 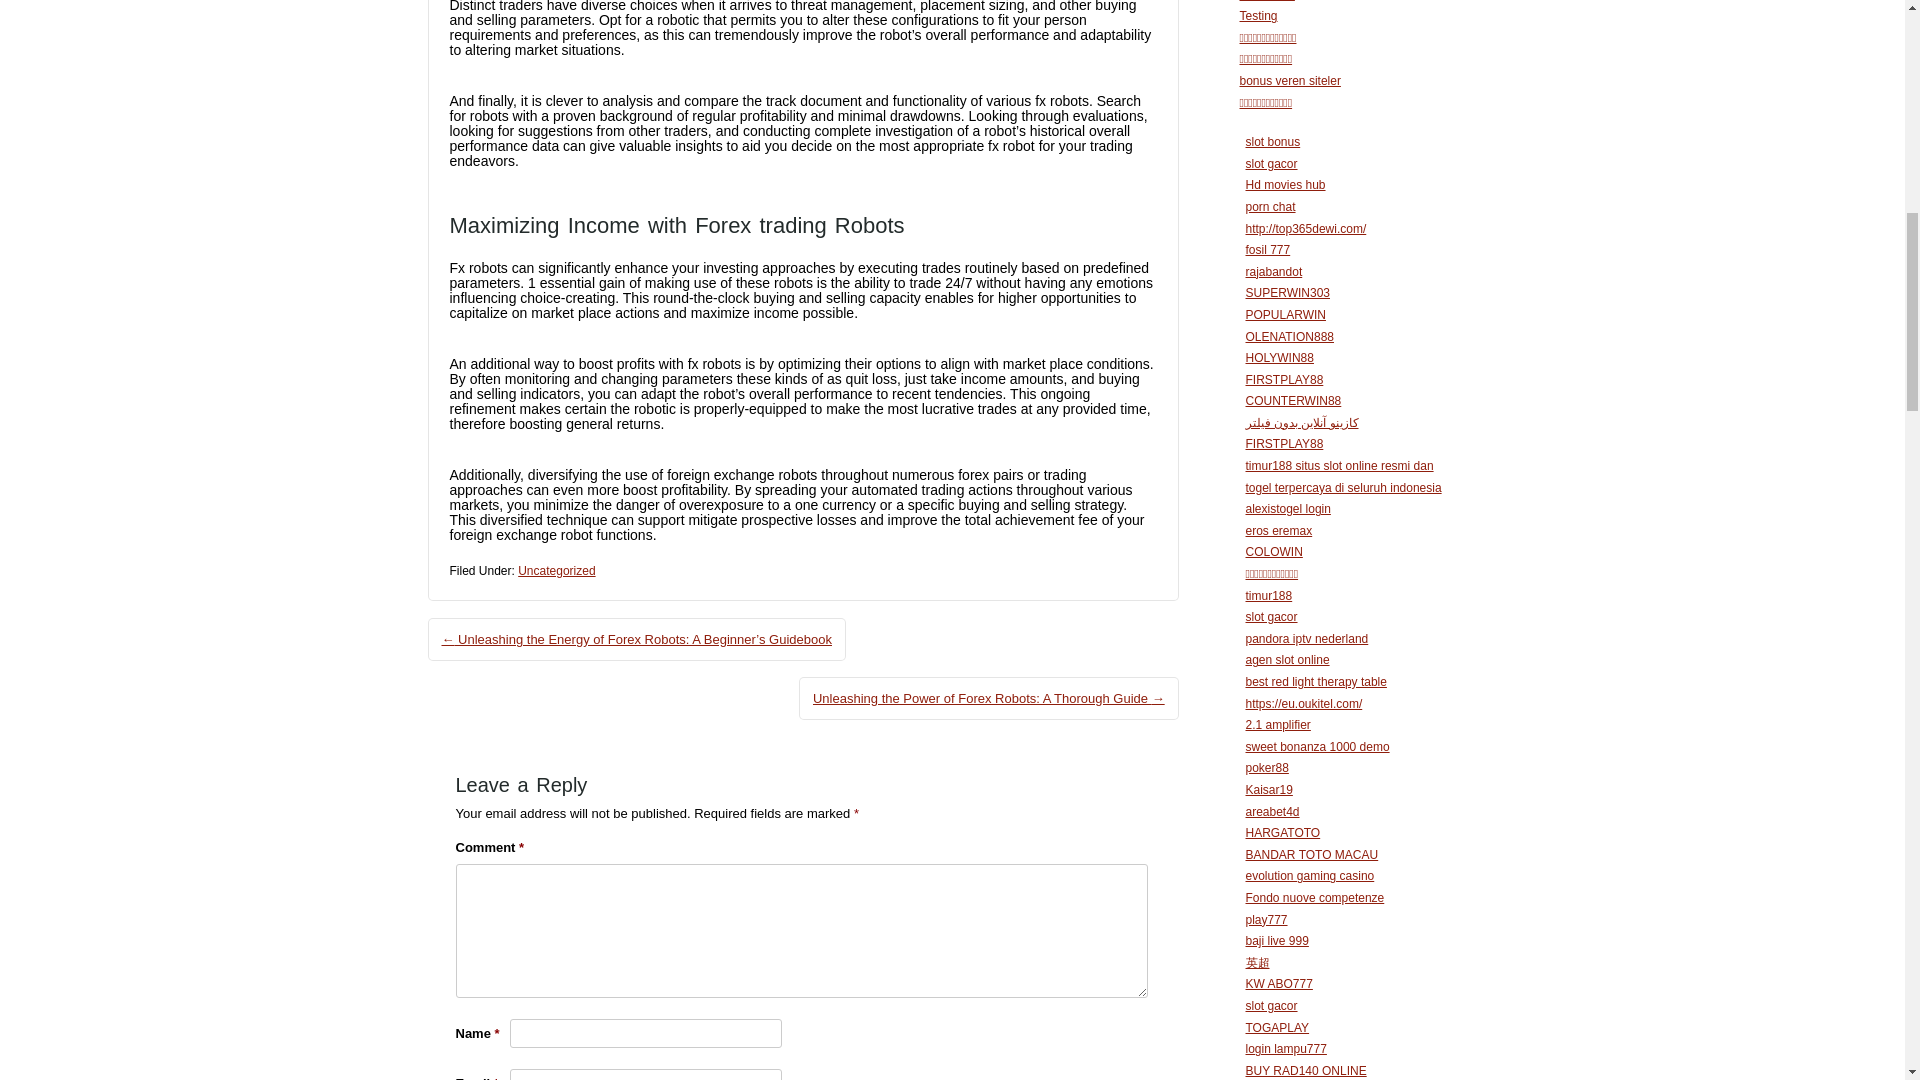 I want to click on Testing, so click(x=1259, y=15).